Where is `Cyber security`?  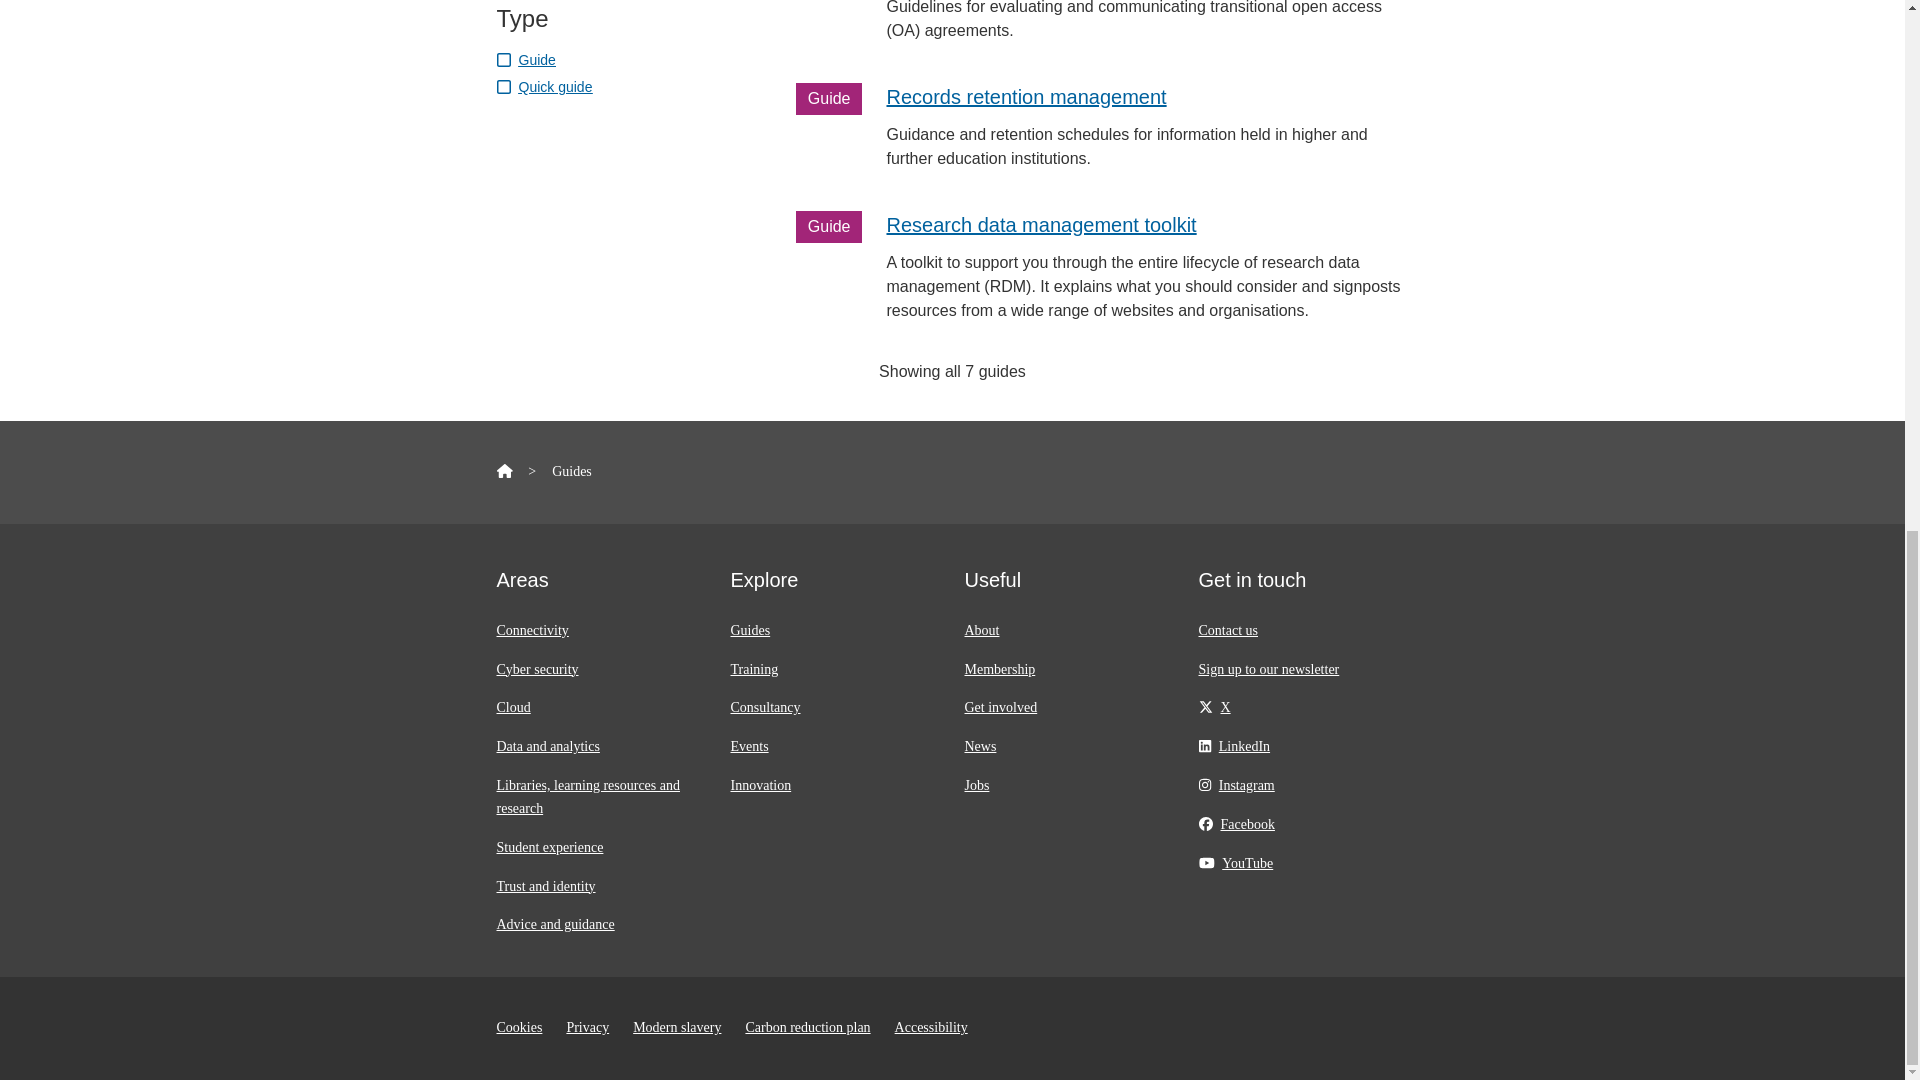
Cyber security is located at coordinates (536, 670).